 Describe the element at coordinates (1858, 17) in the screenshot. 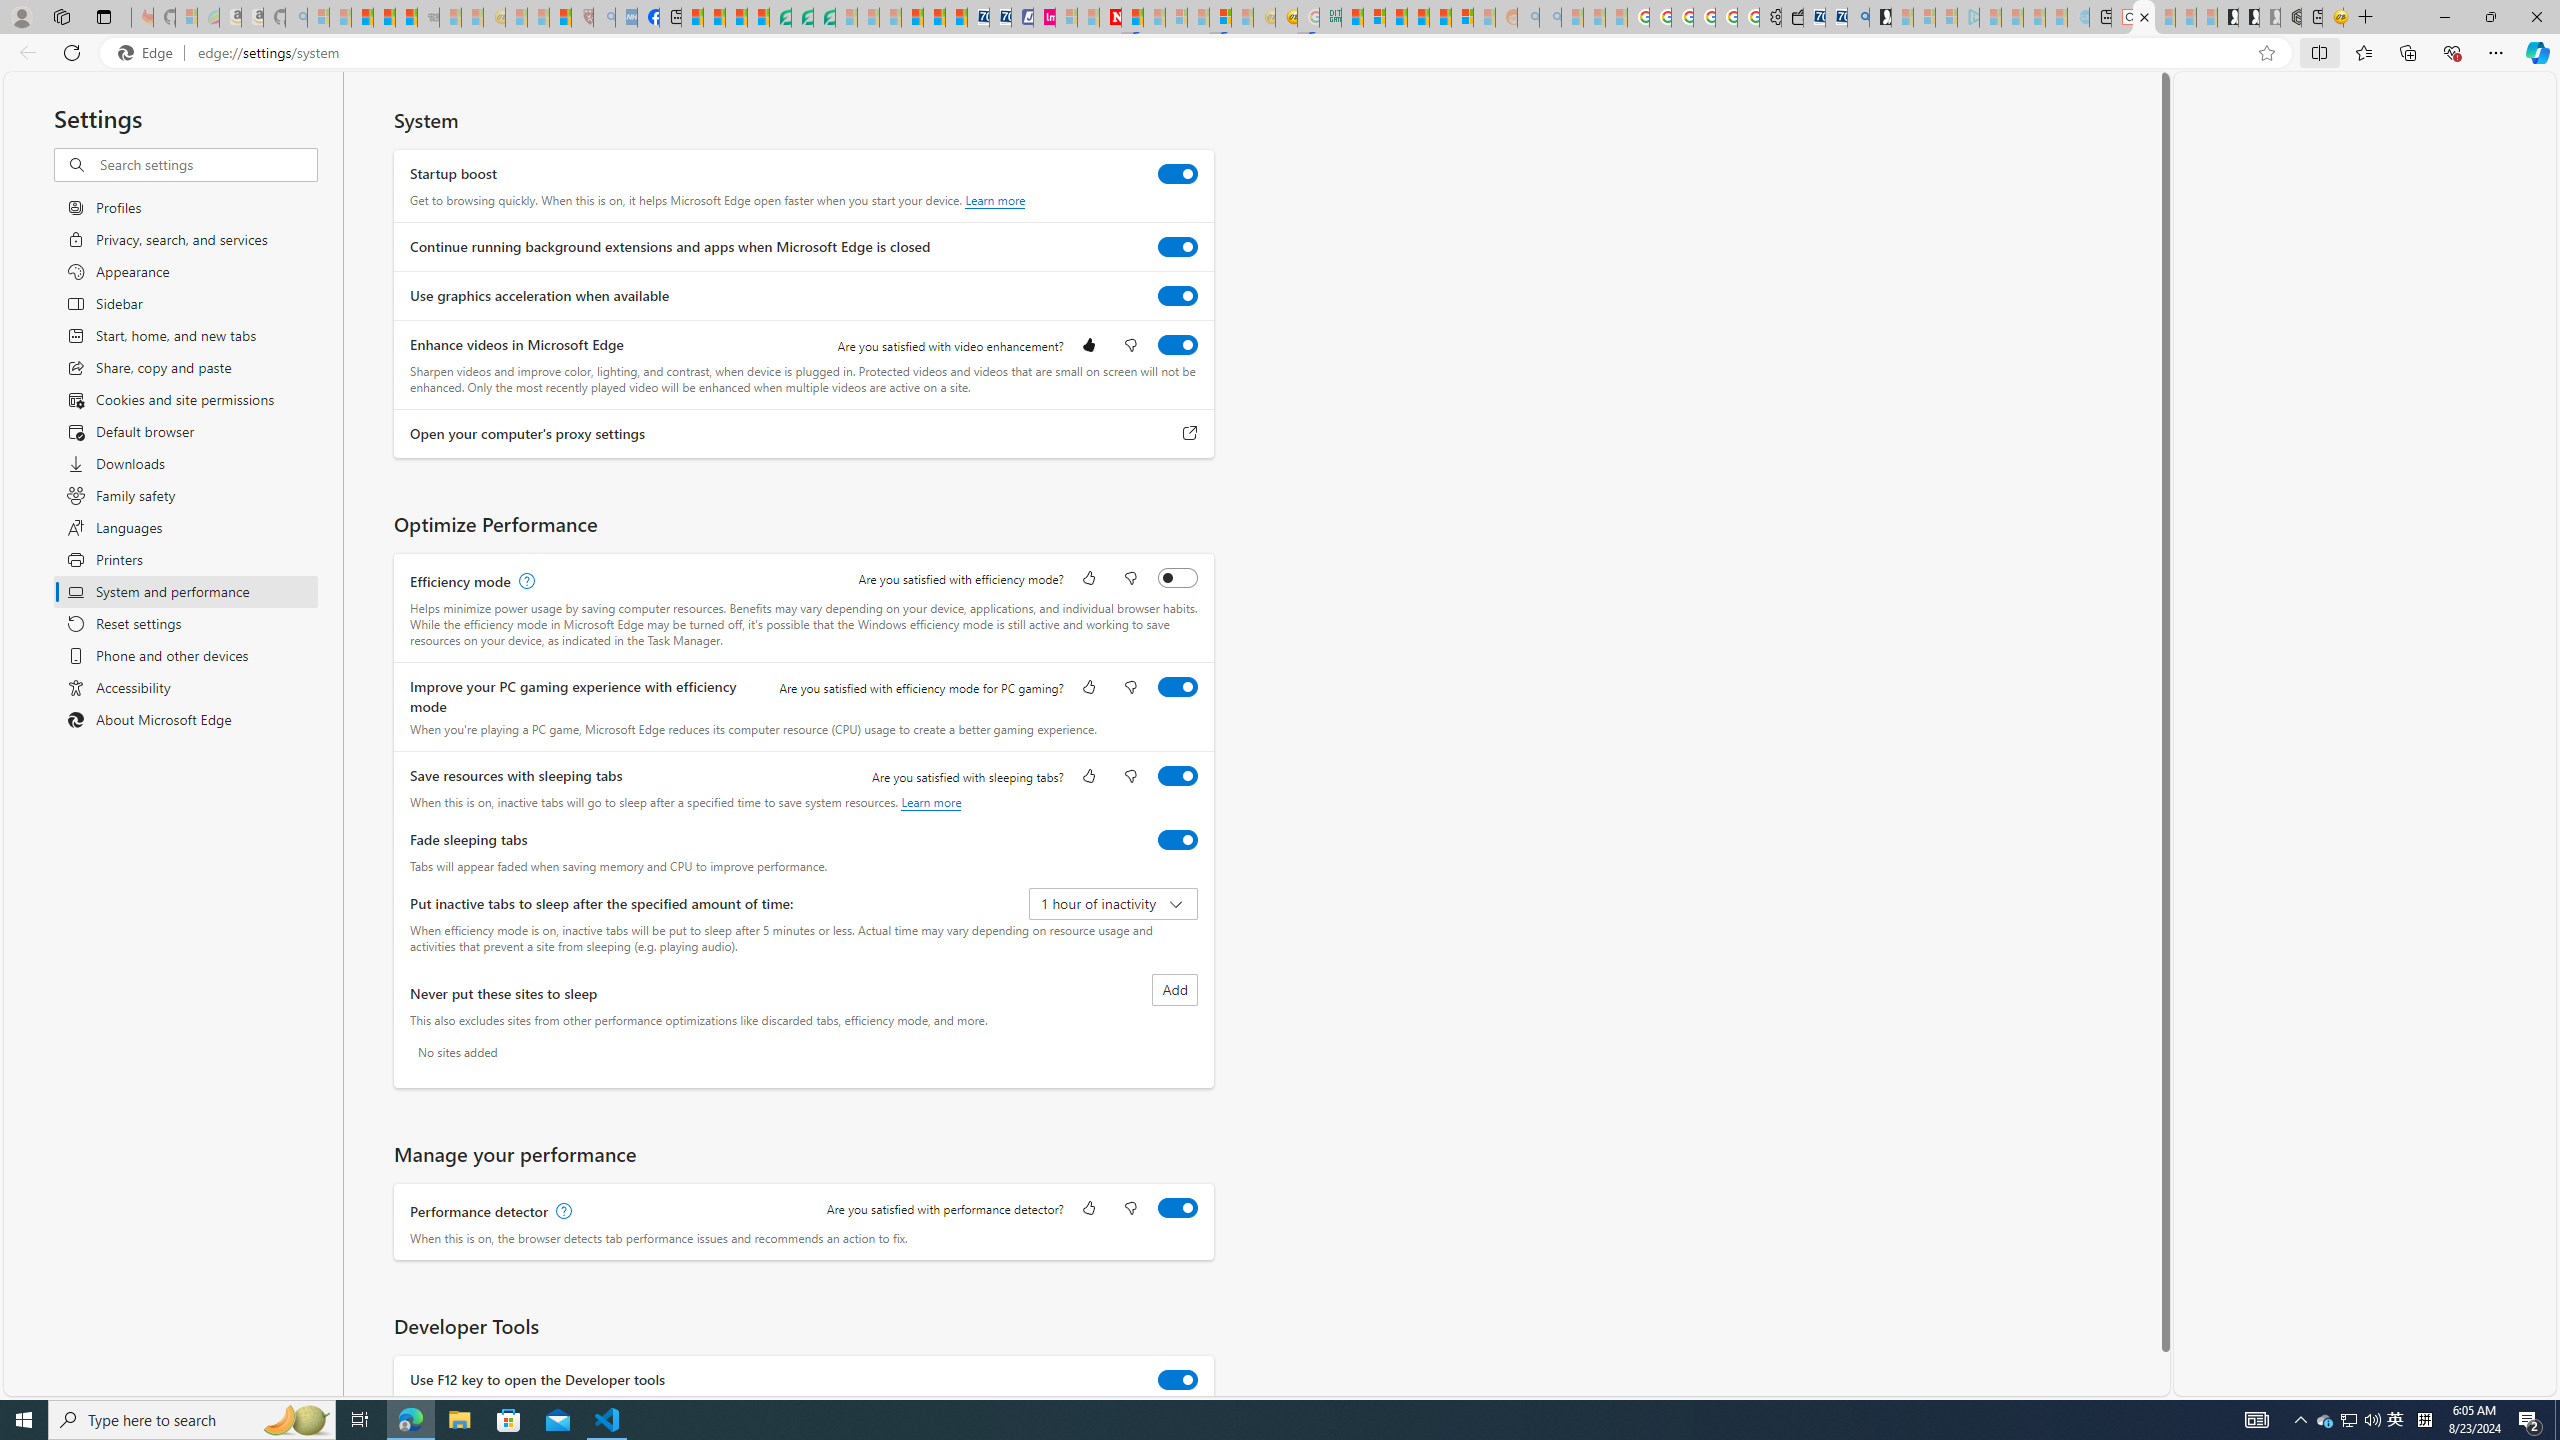

I see `Bing Real Estate - Home sales and rental listings` at that location.